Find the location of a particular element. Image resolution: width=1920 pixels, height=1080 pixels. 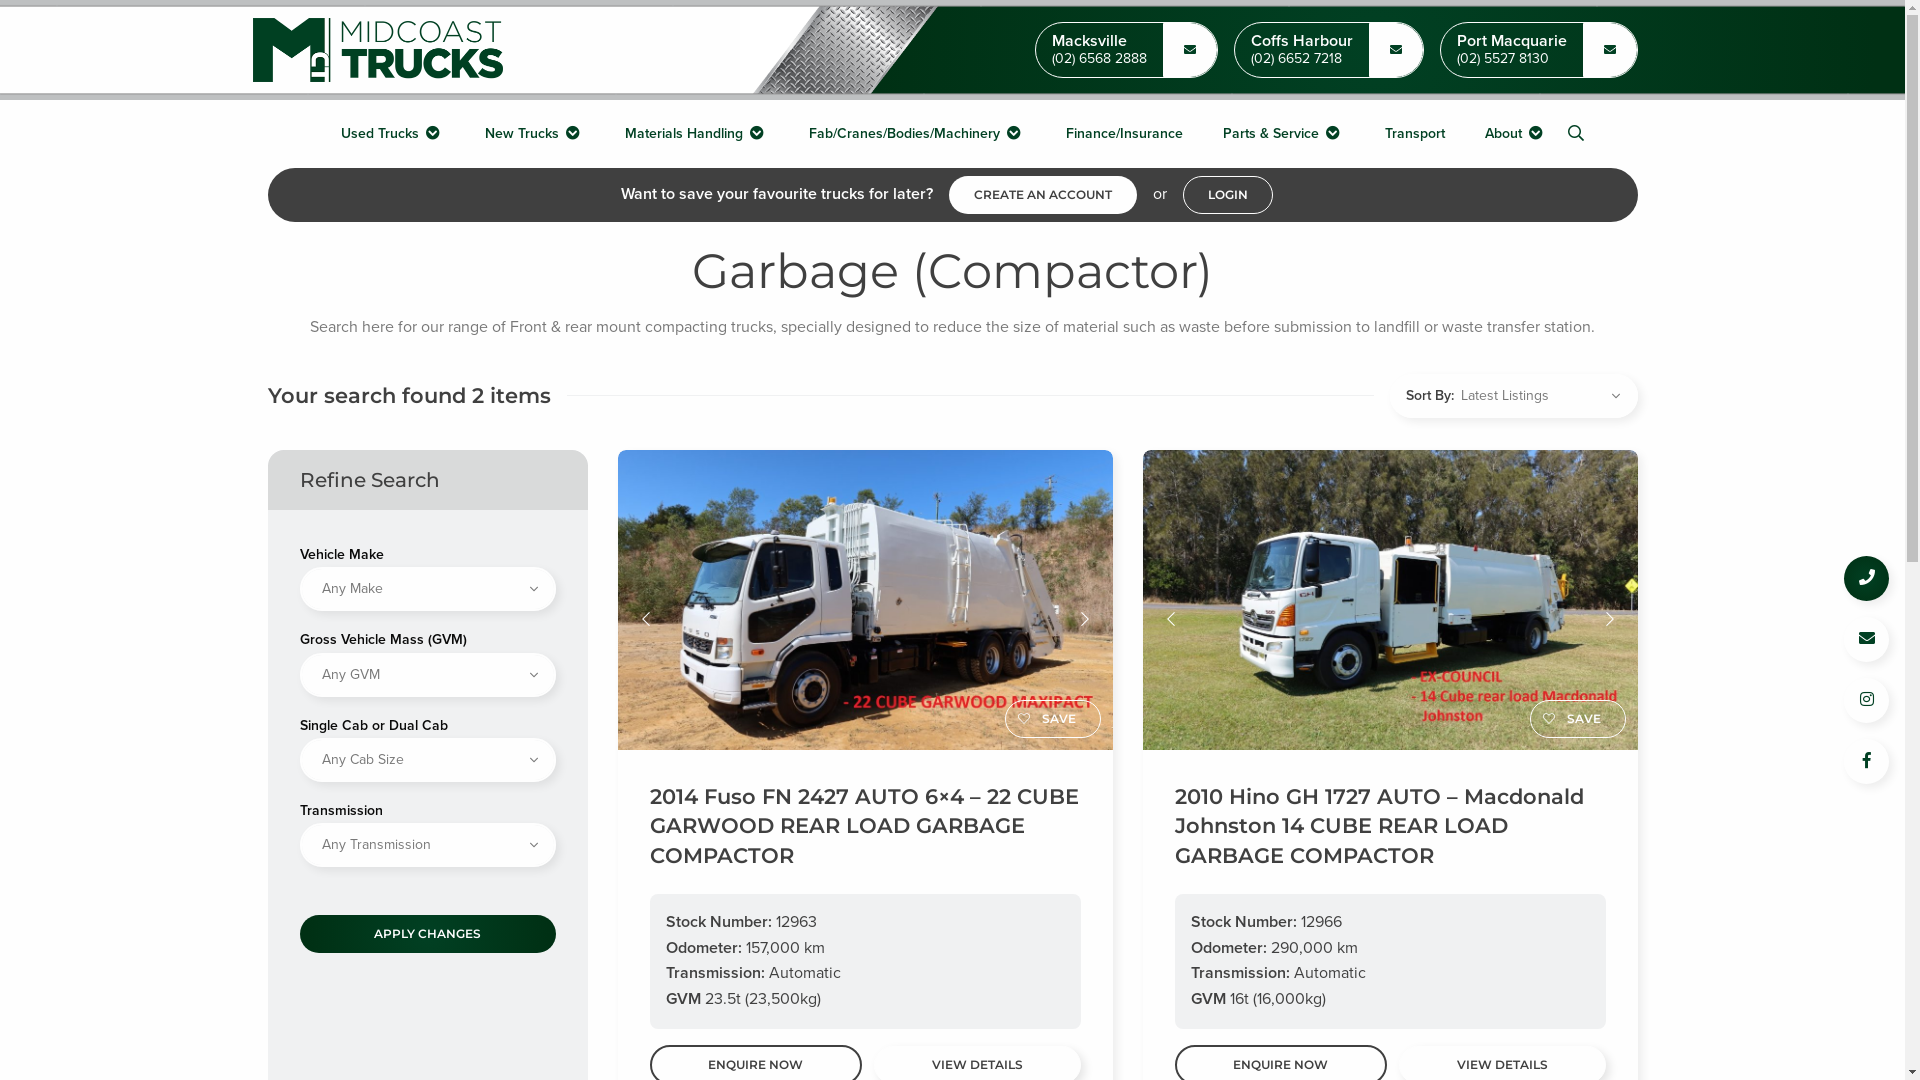

CREATE AN ACCOUNT is located at coordinates (1042, 195).